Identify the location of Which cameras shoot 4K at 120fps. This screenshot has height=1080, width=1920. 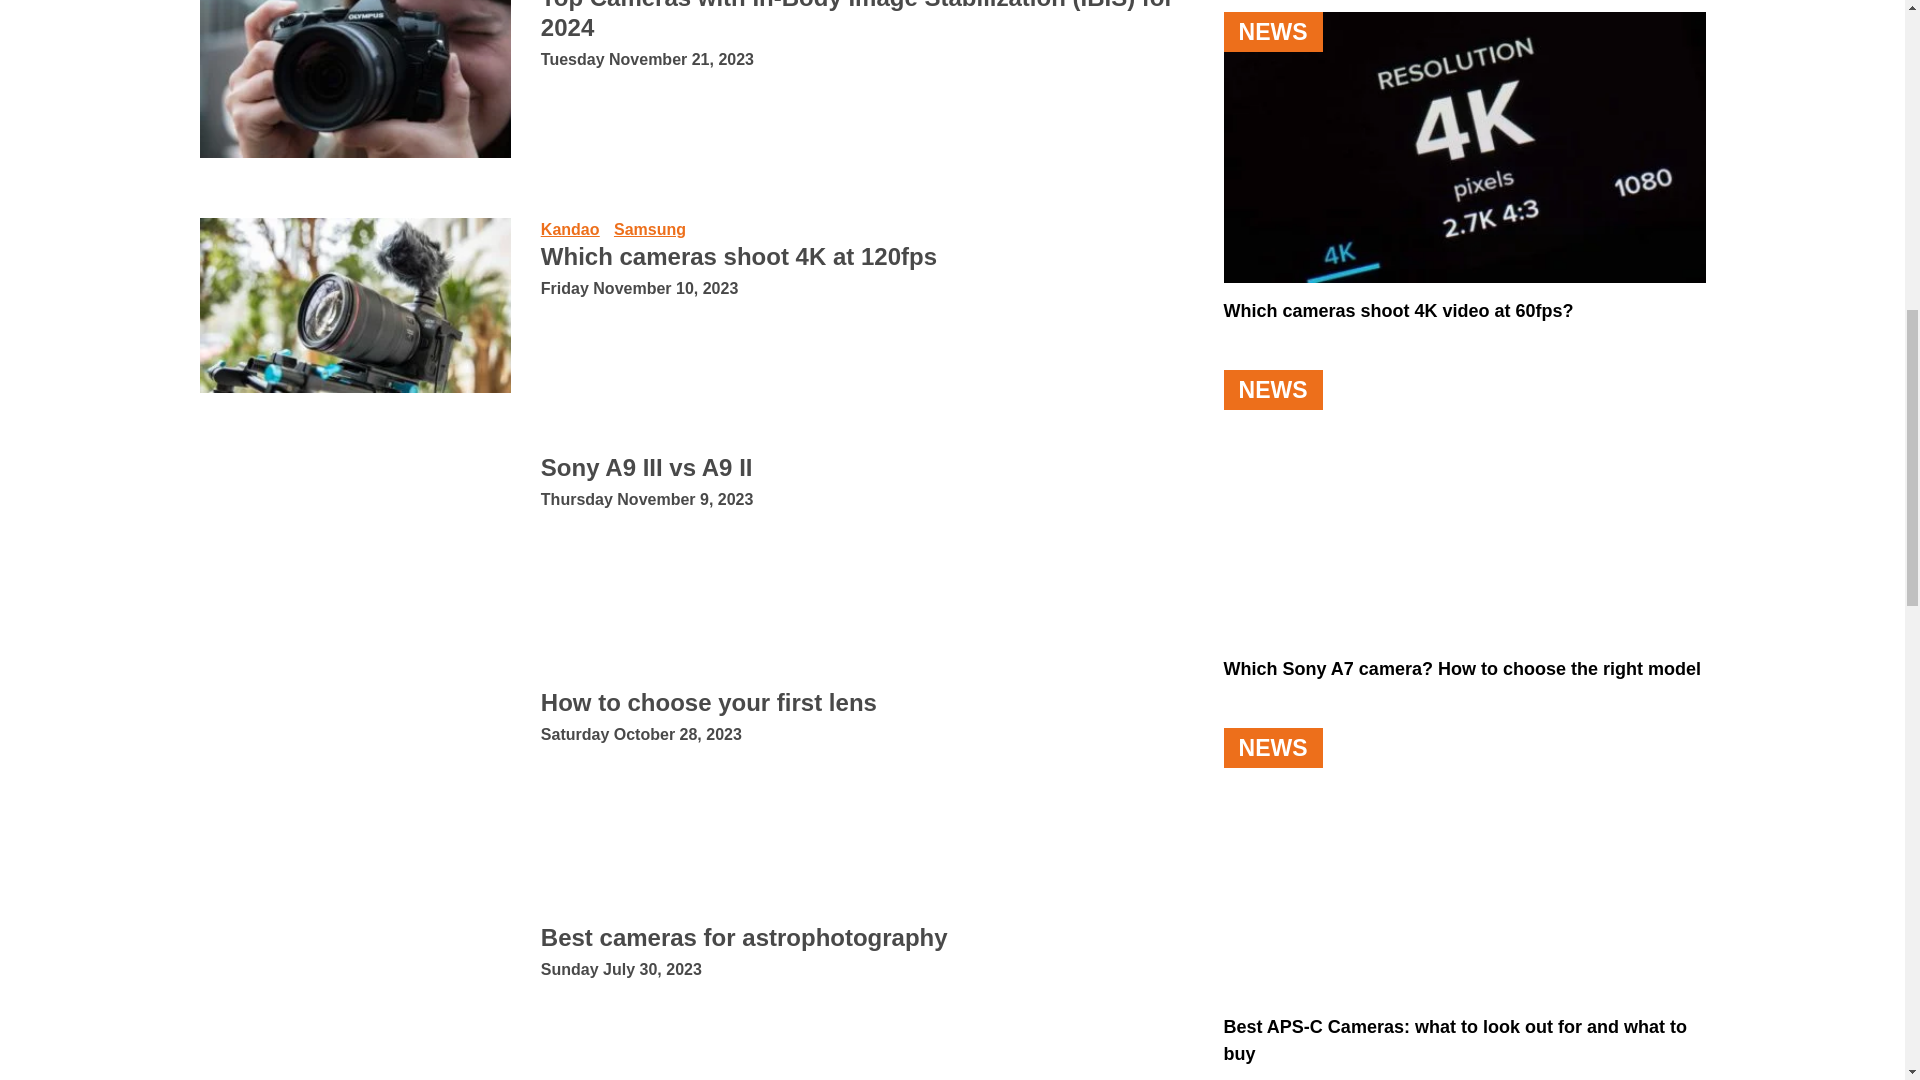
(738, 256).